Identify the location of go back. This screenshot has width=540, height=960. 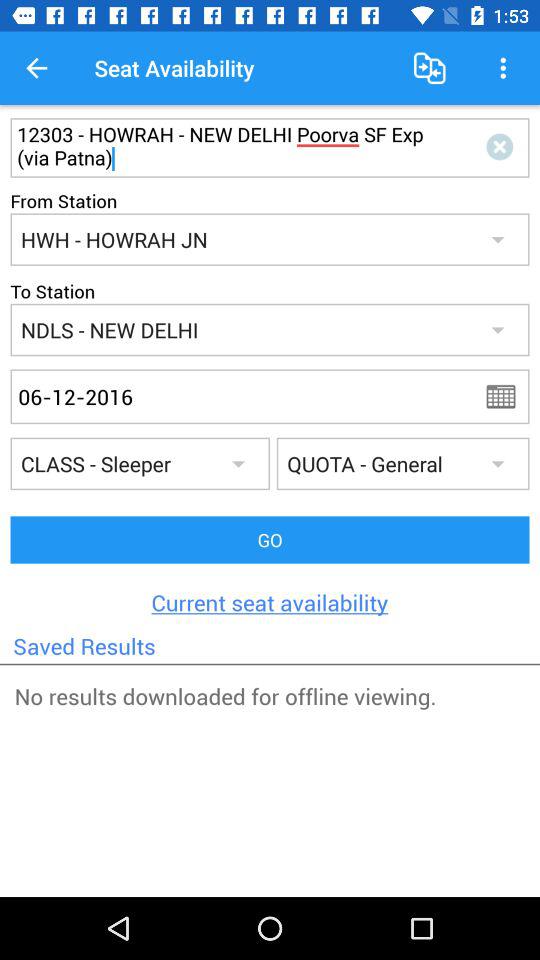
(507, 396).